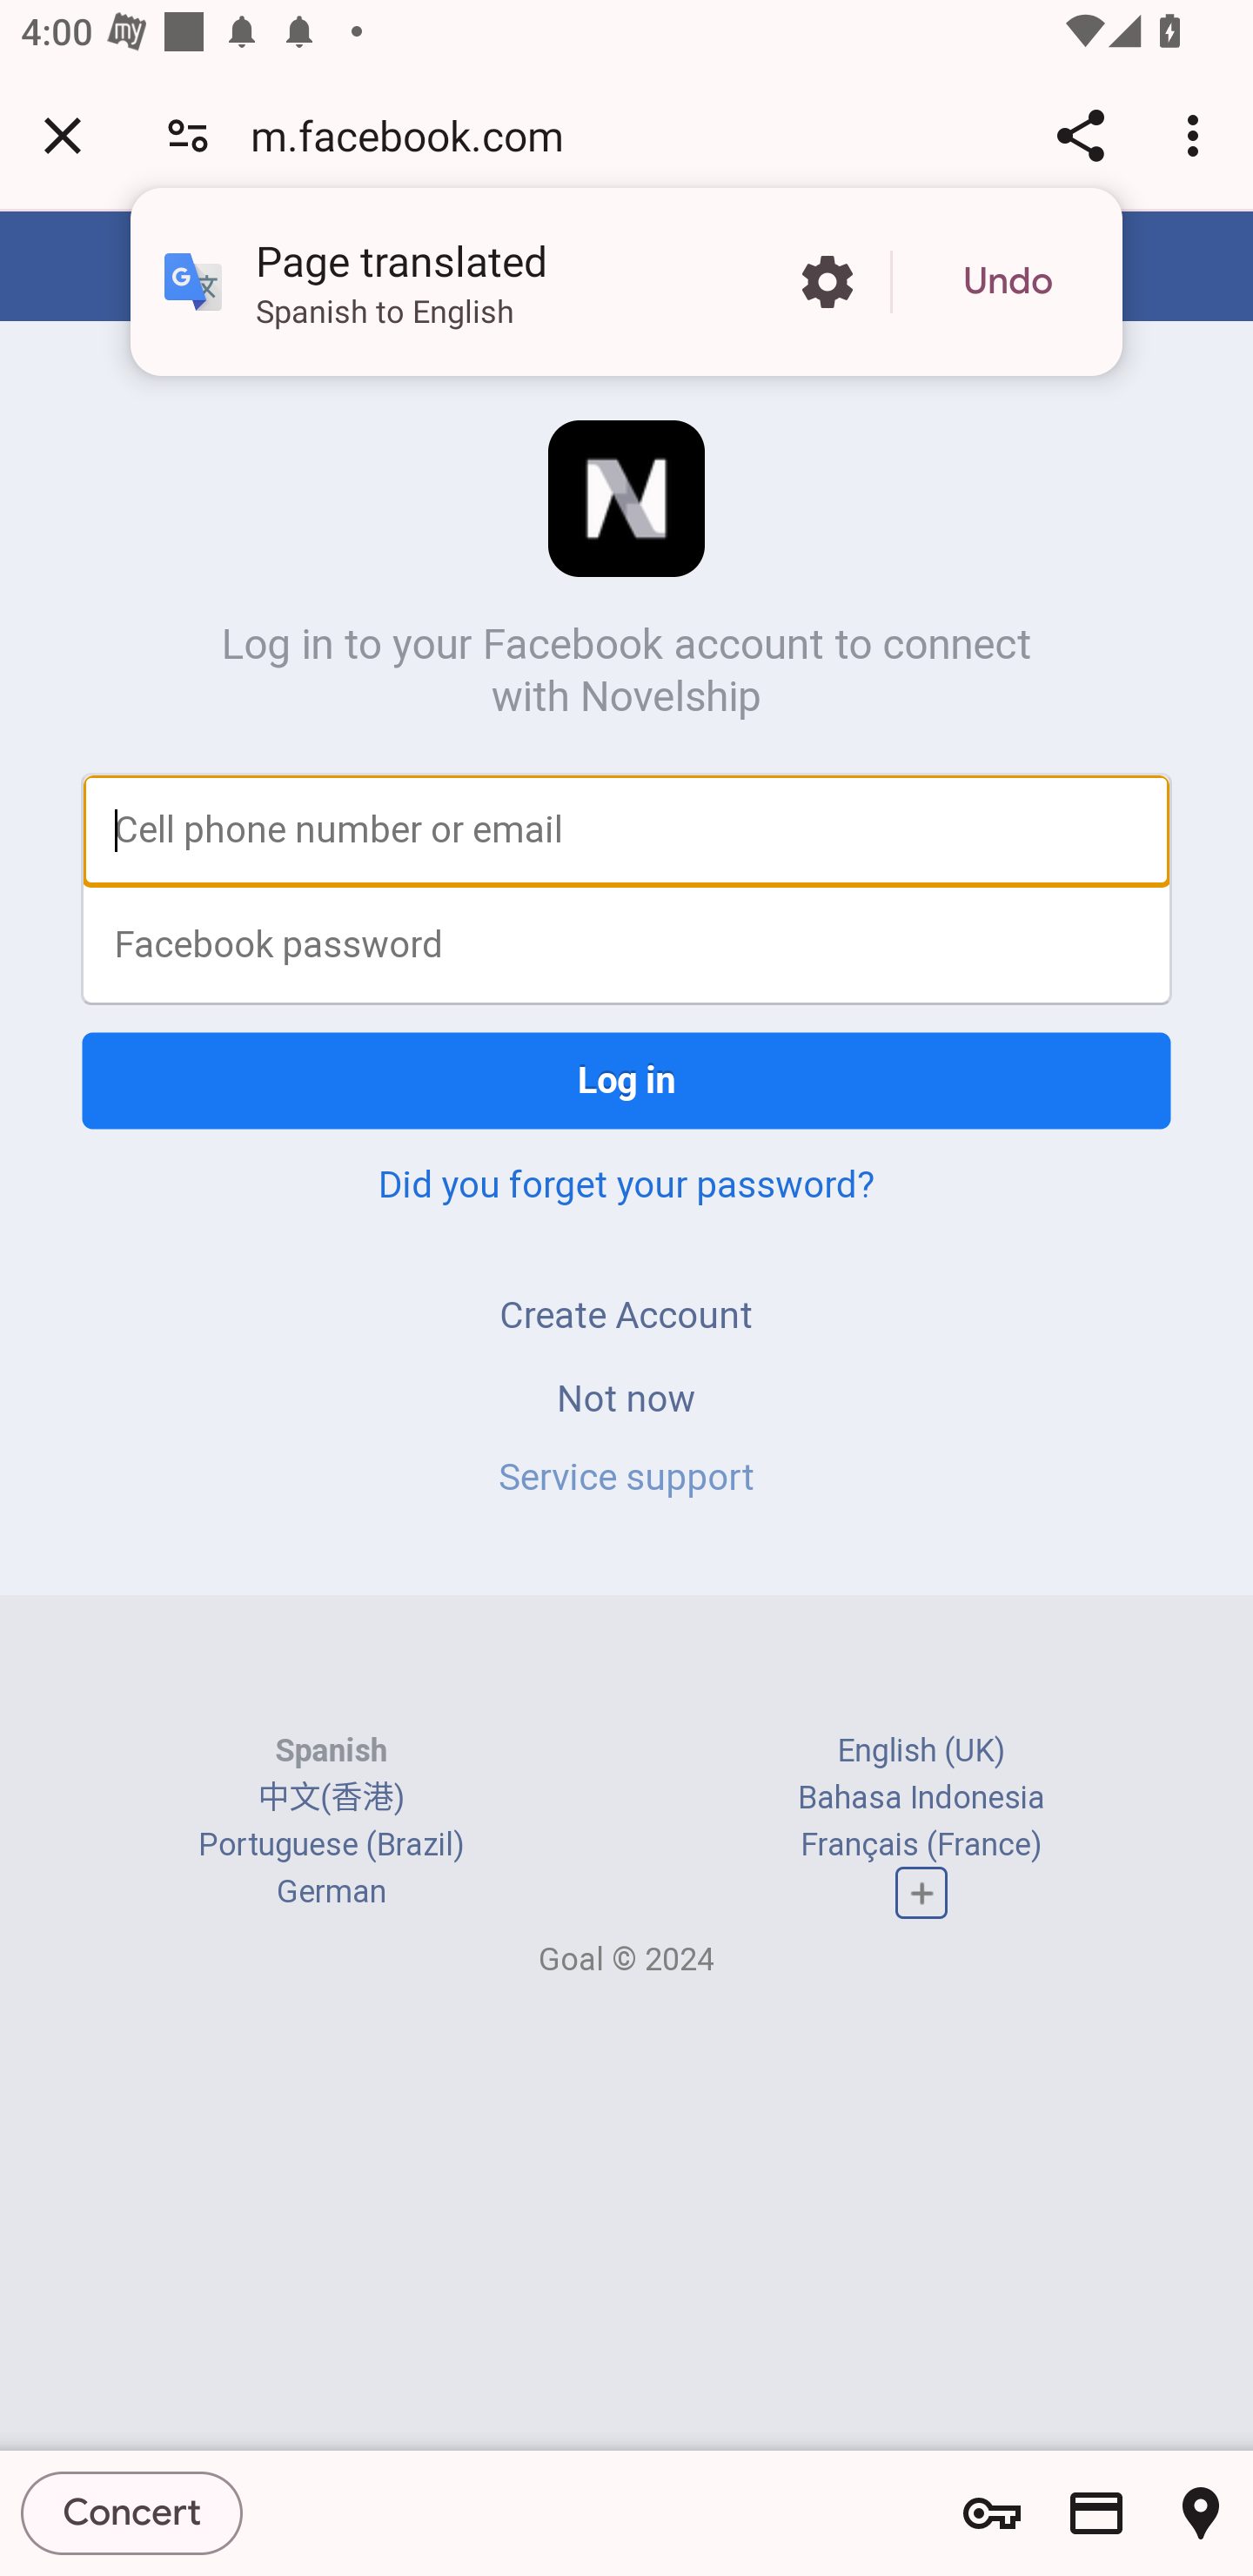 The image size is (1253, 2576). I want to click on Close tab, so click(63, 135).